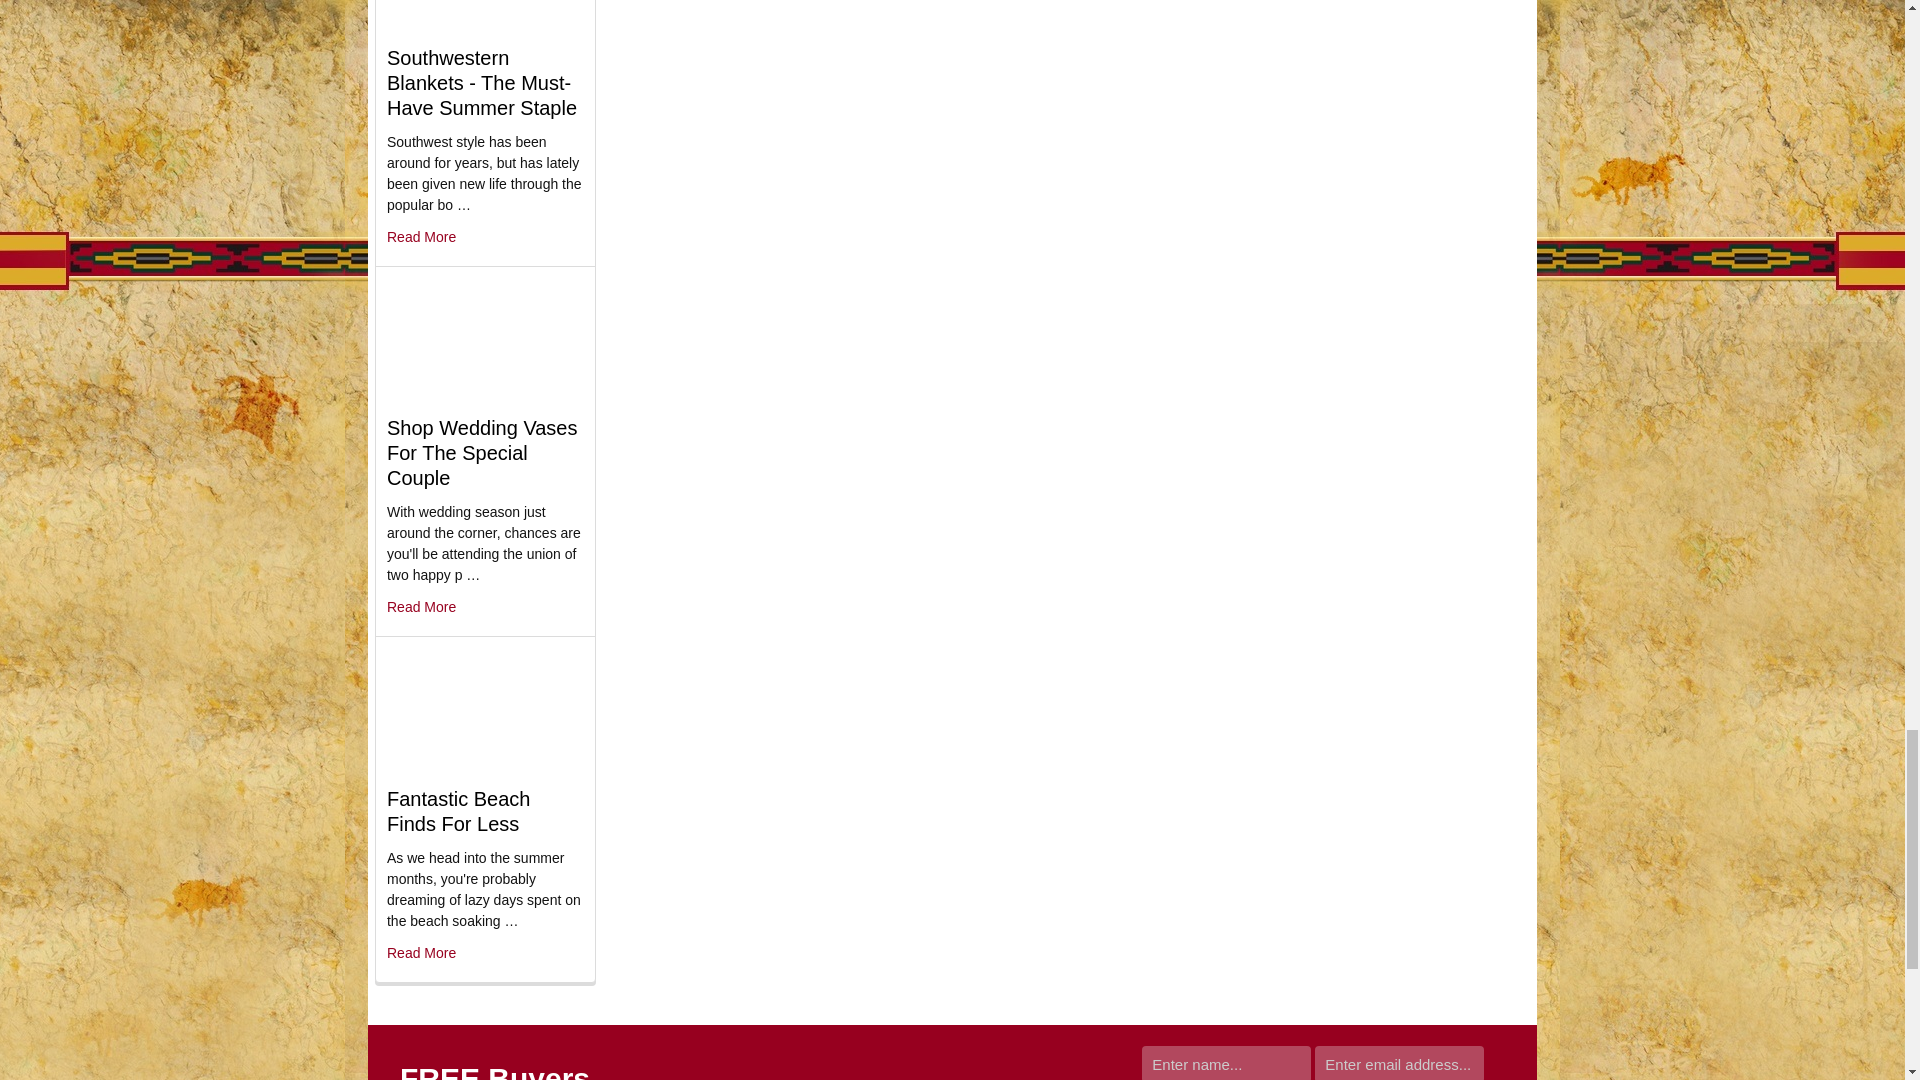 Image resolution: width=1920 pixels, height=1080 pixels. Describe the element at coordinates (485, 710) in the screenshot. I see `Fantastic Beach Finds For Less` at that location.